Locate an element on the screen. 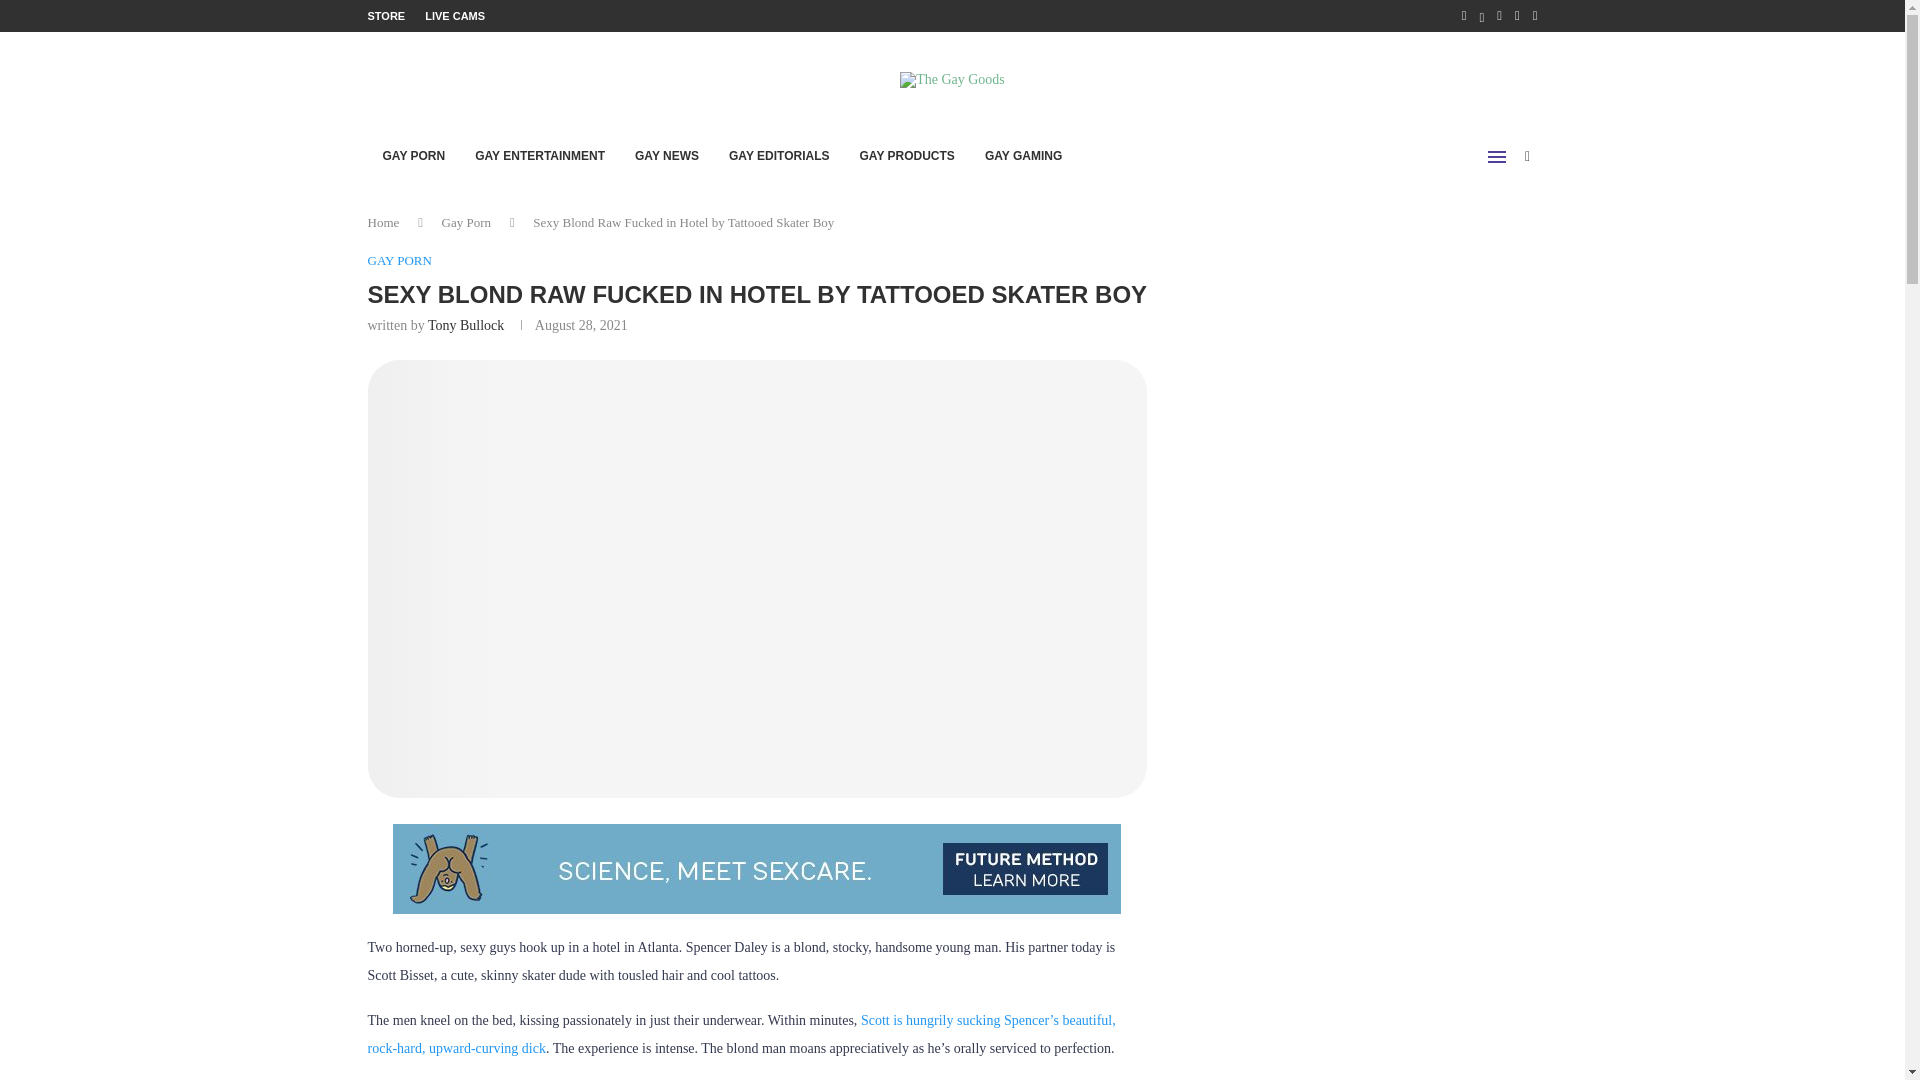 This screenshot has height=1080, width=1920. GAY PRODUCTS is located at coordinates (906, 156).